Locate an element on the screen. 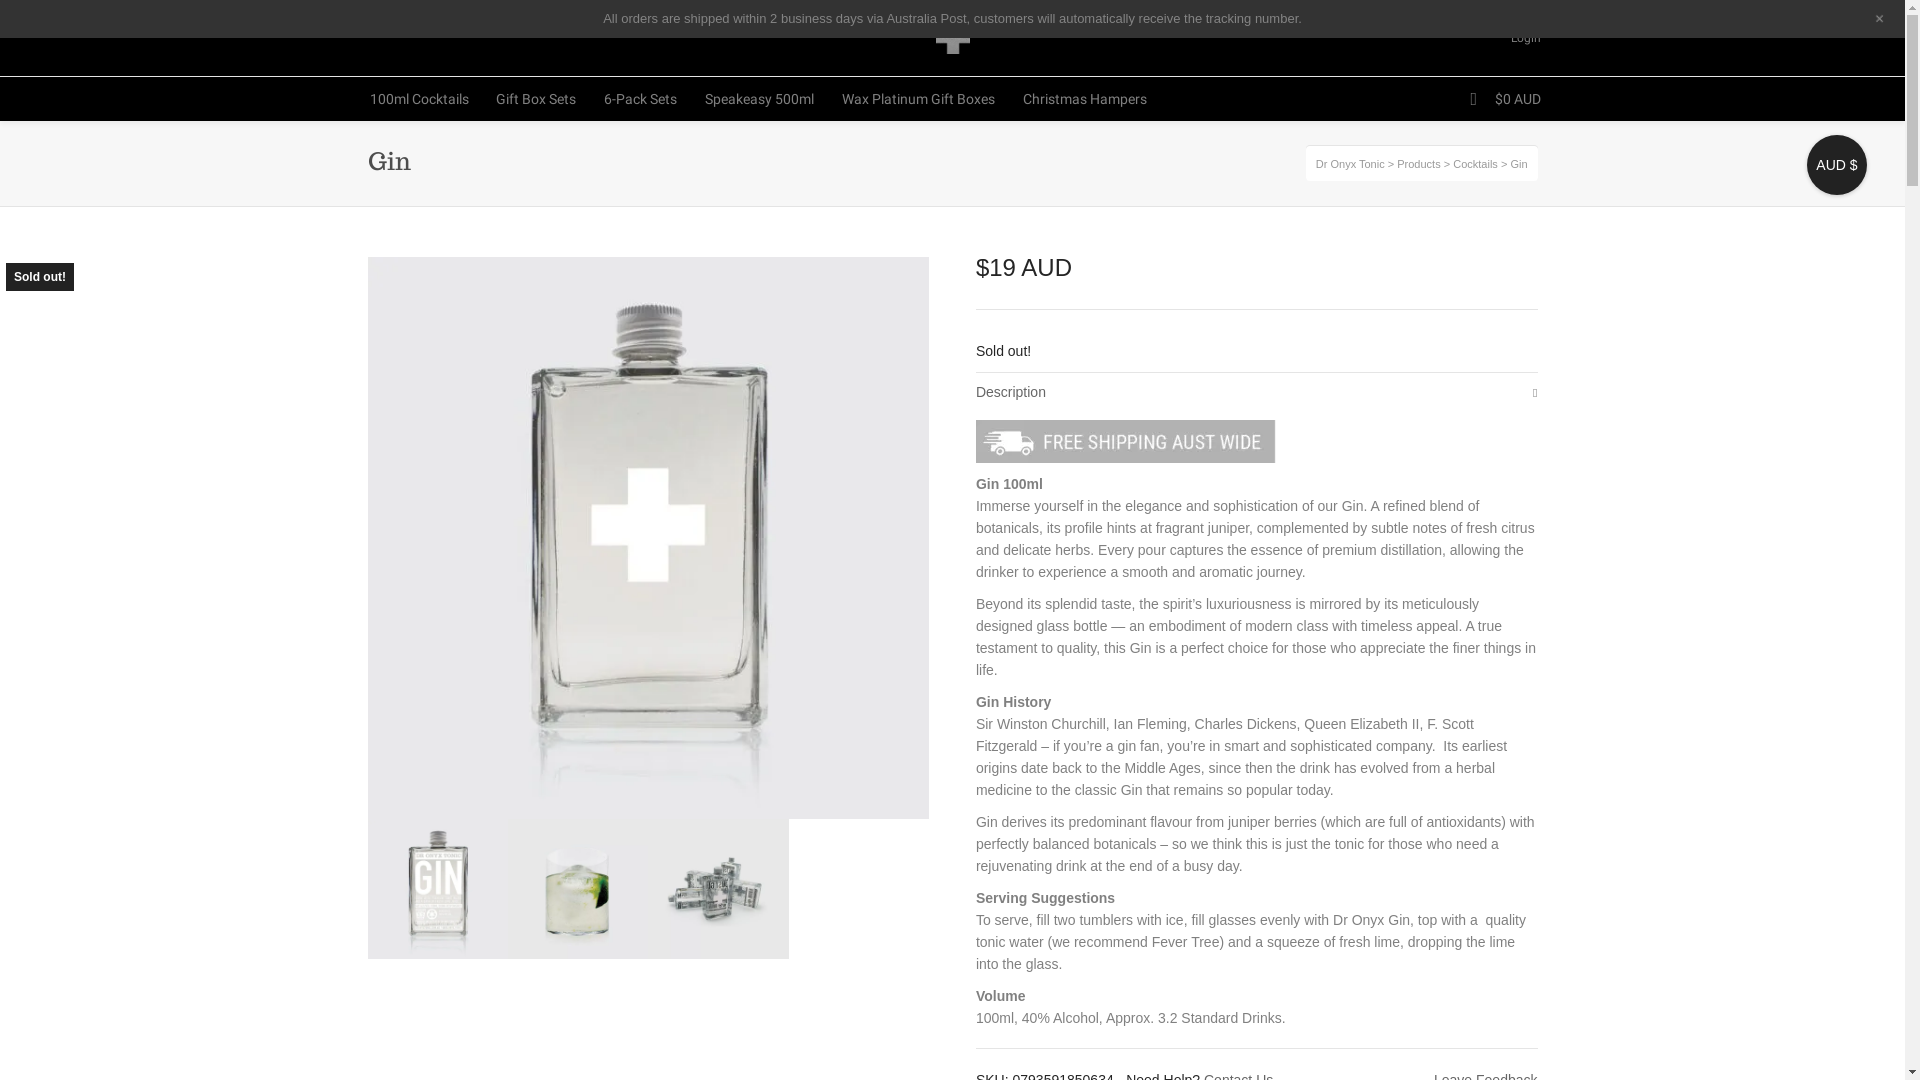 The height and width of the screenshot is (1080, 1920). Description is located at coordinates (1257, 392).